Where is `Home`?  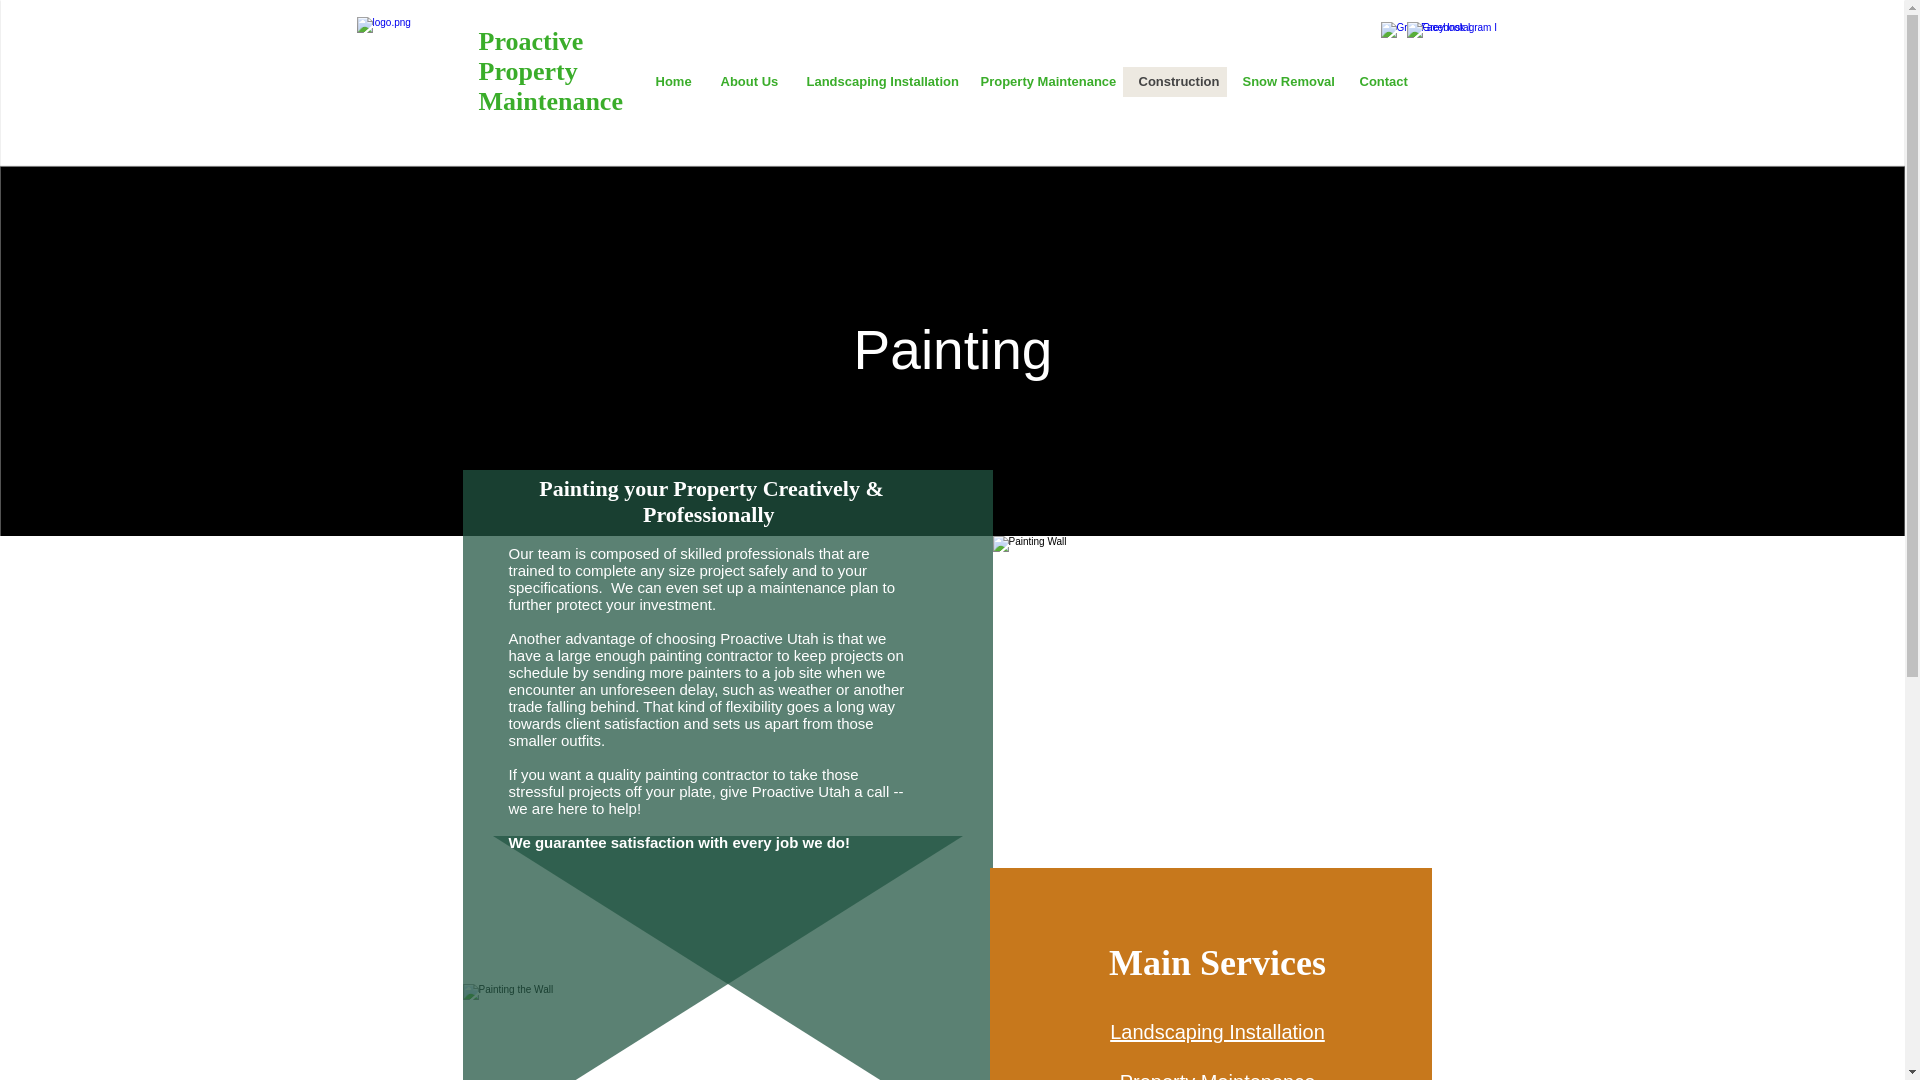
Home is located at coordinates (672, 82).